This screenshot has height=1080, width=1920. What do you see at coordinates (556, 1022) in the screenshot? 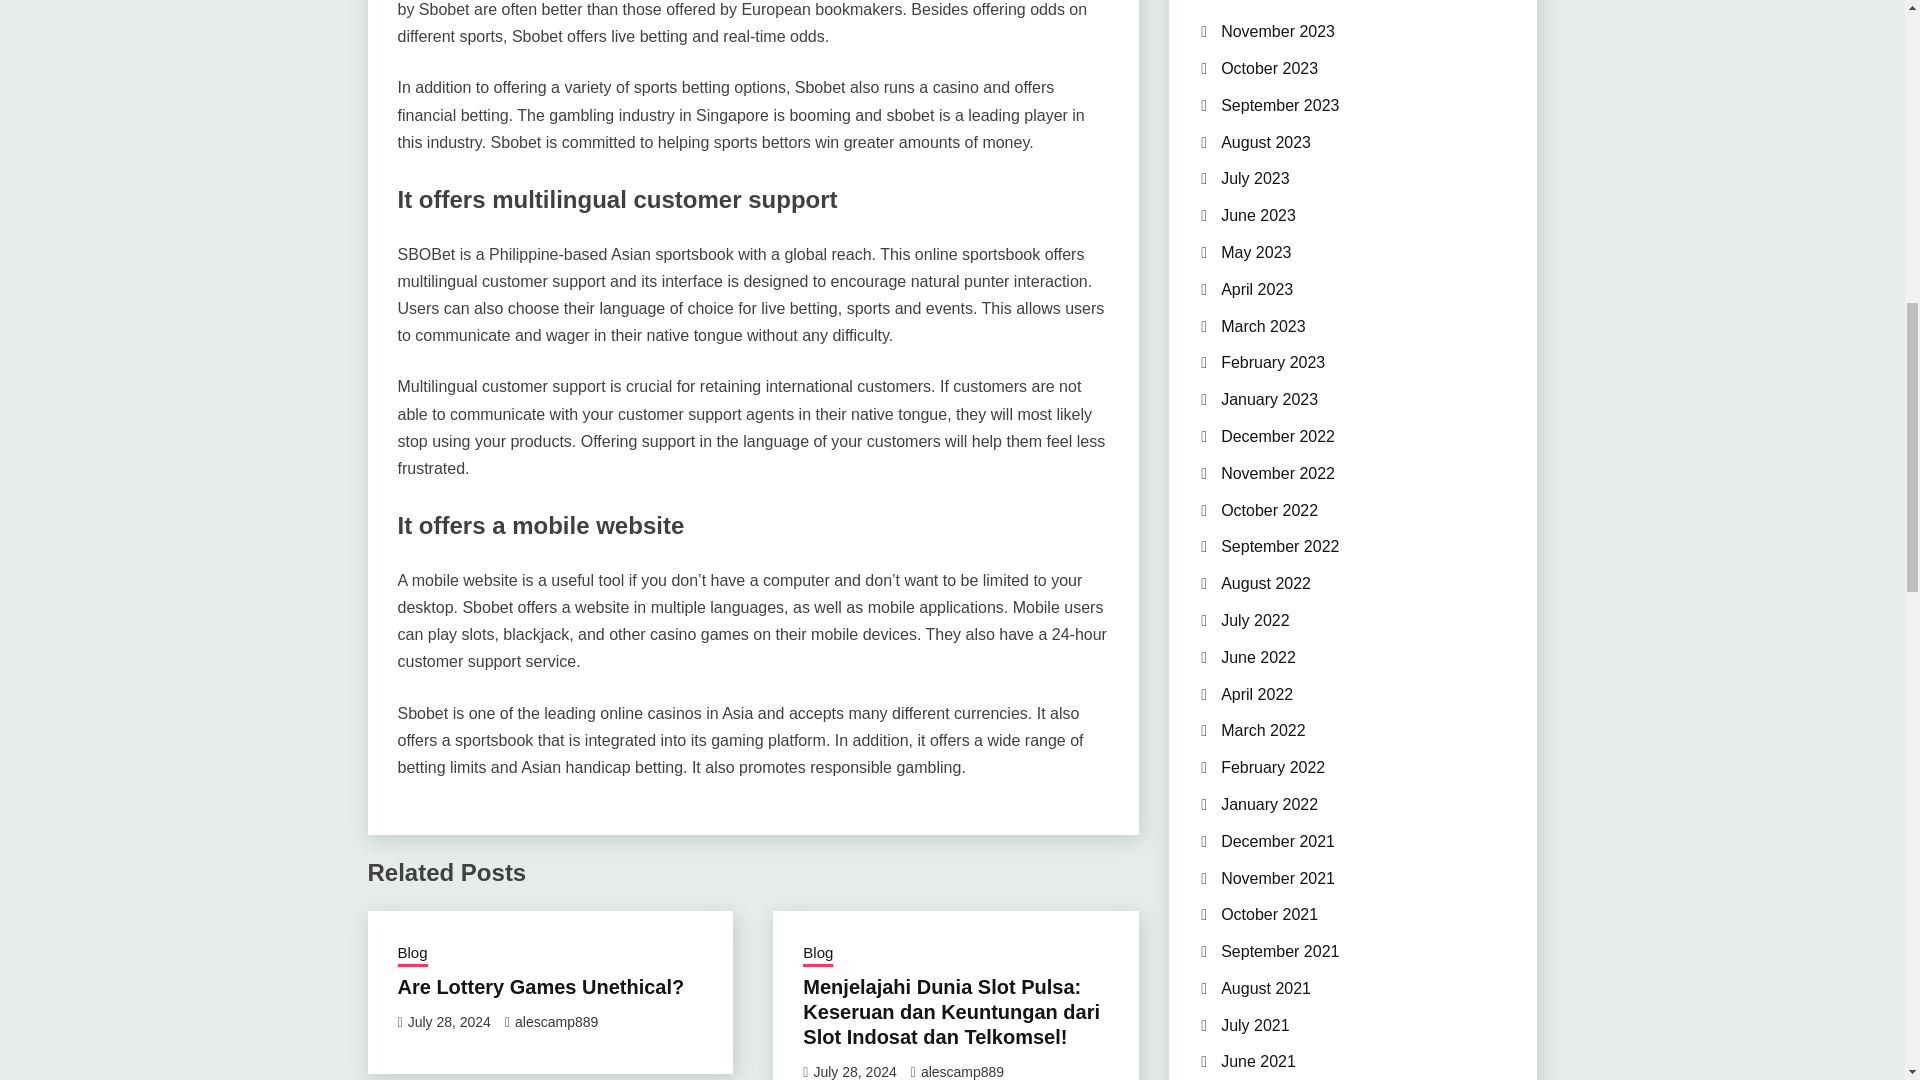
I see `alescamp889` at bounding box center [556, 1022].